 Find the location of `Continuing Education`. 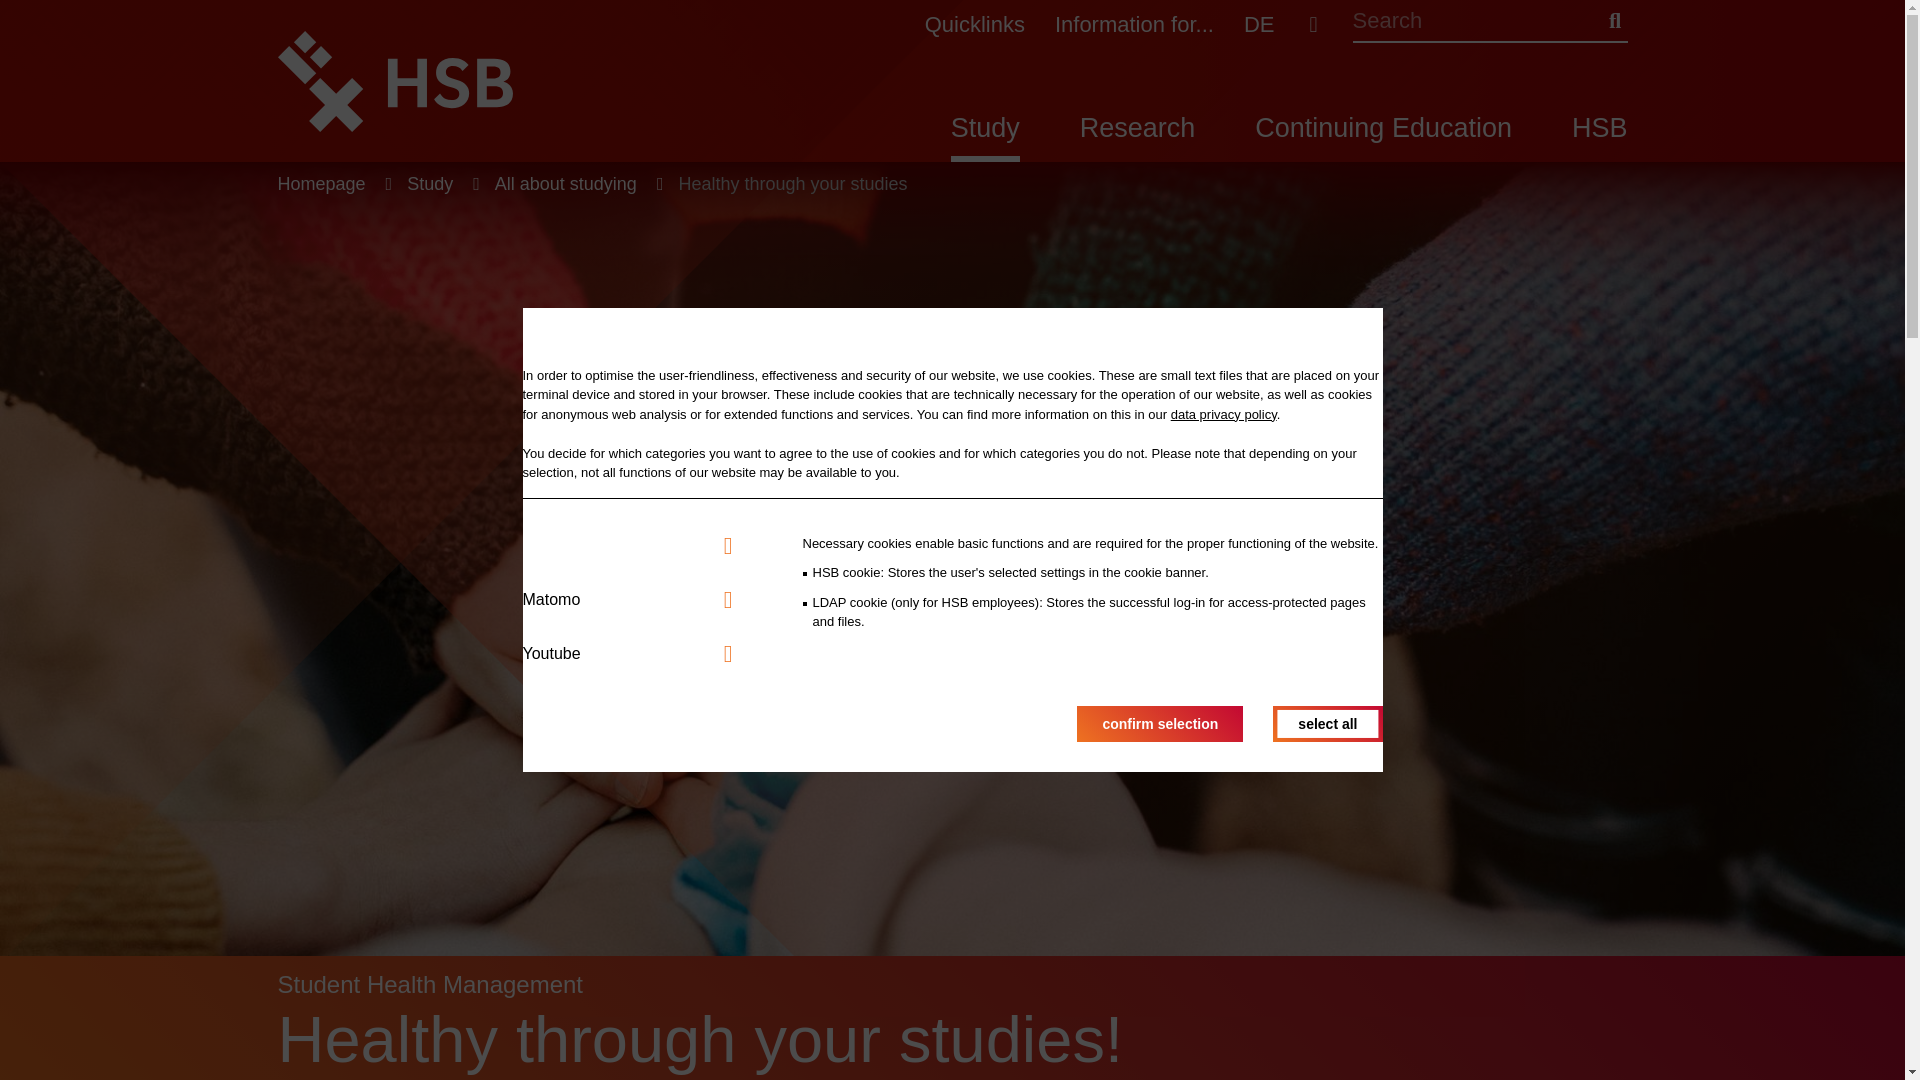

Continuing Education is located at coordinates (1384, 138).